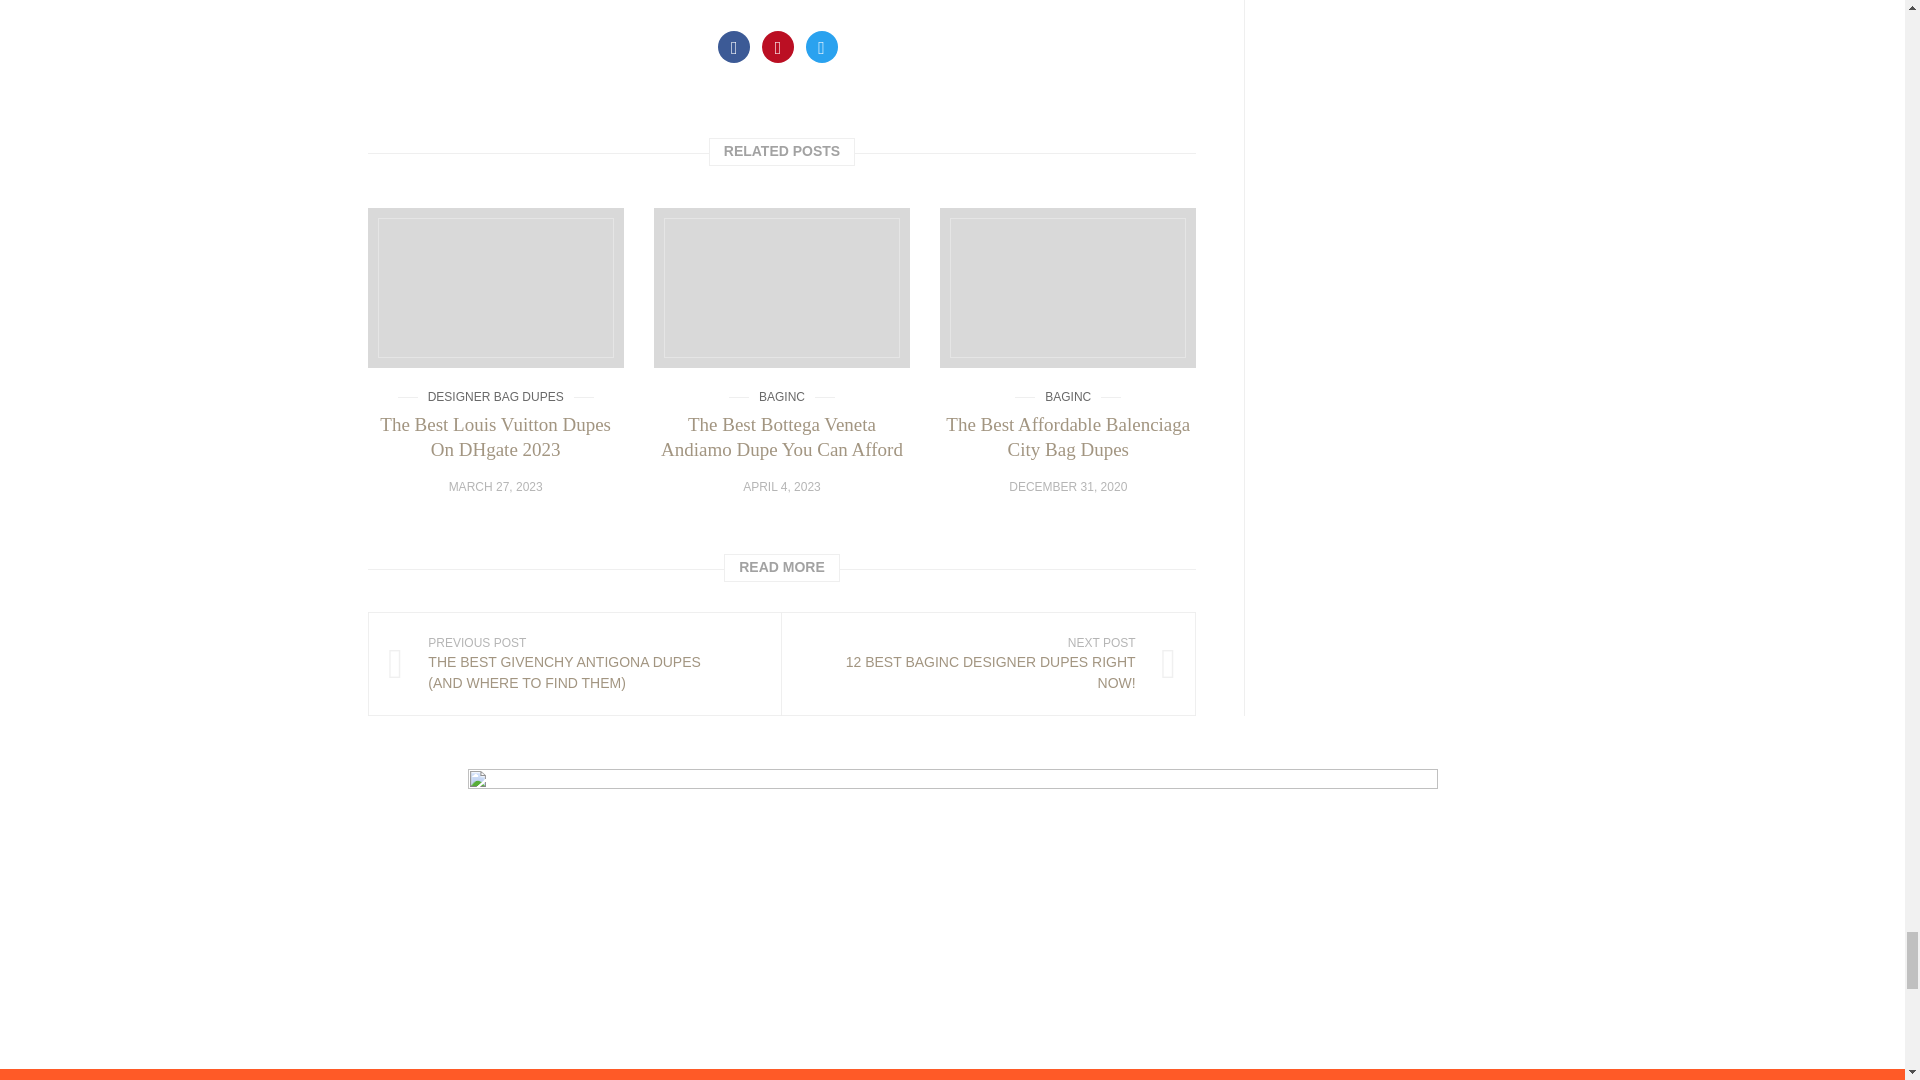 The width and height of the screenshot is (1920, 1080). I want to click on The Best Louis Vuitton Dupes On DHgate 2023, so click(496, 288).